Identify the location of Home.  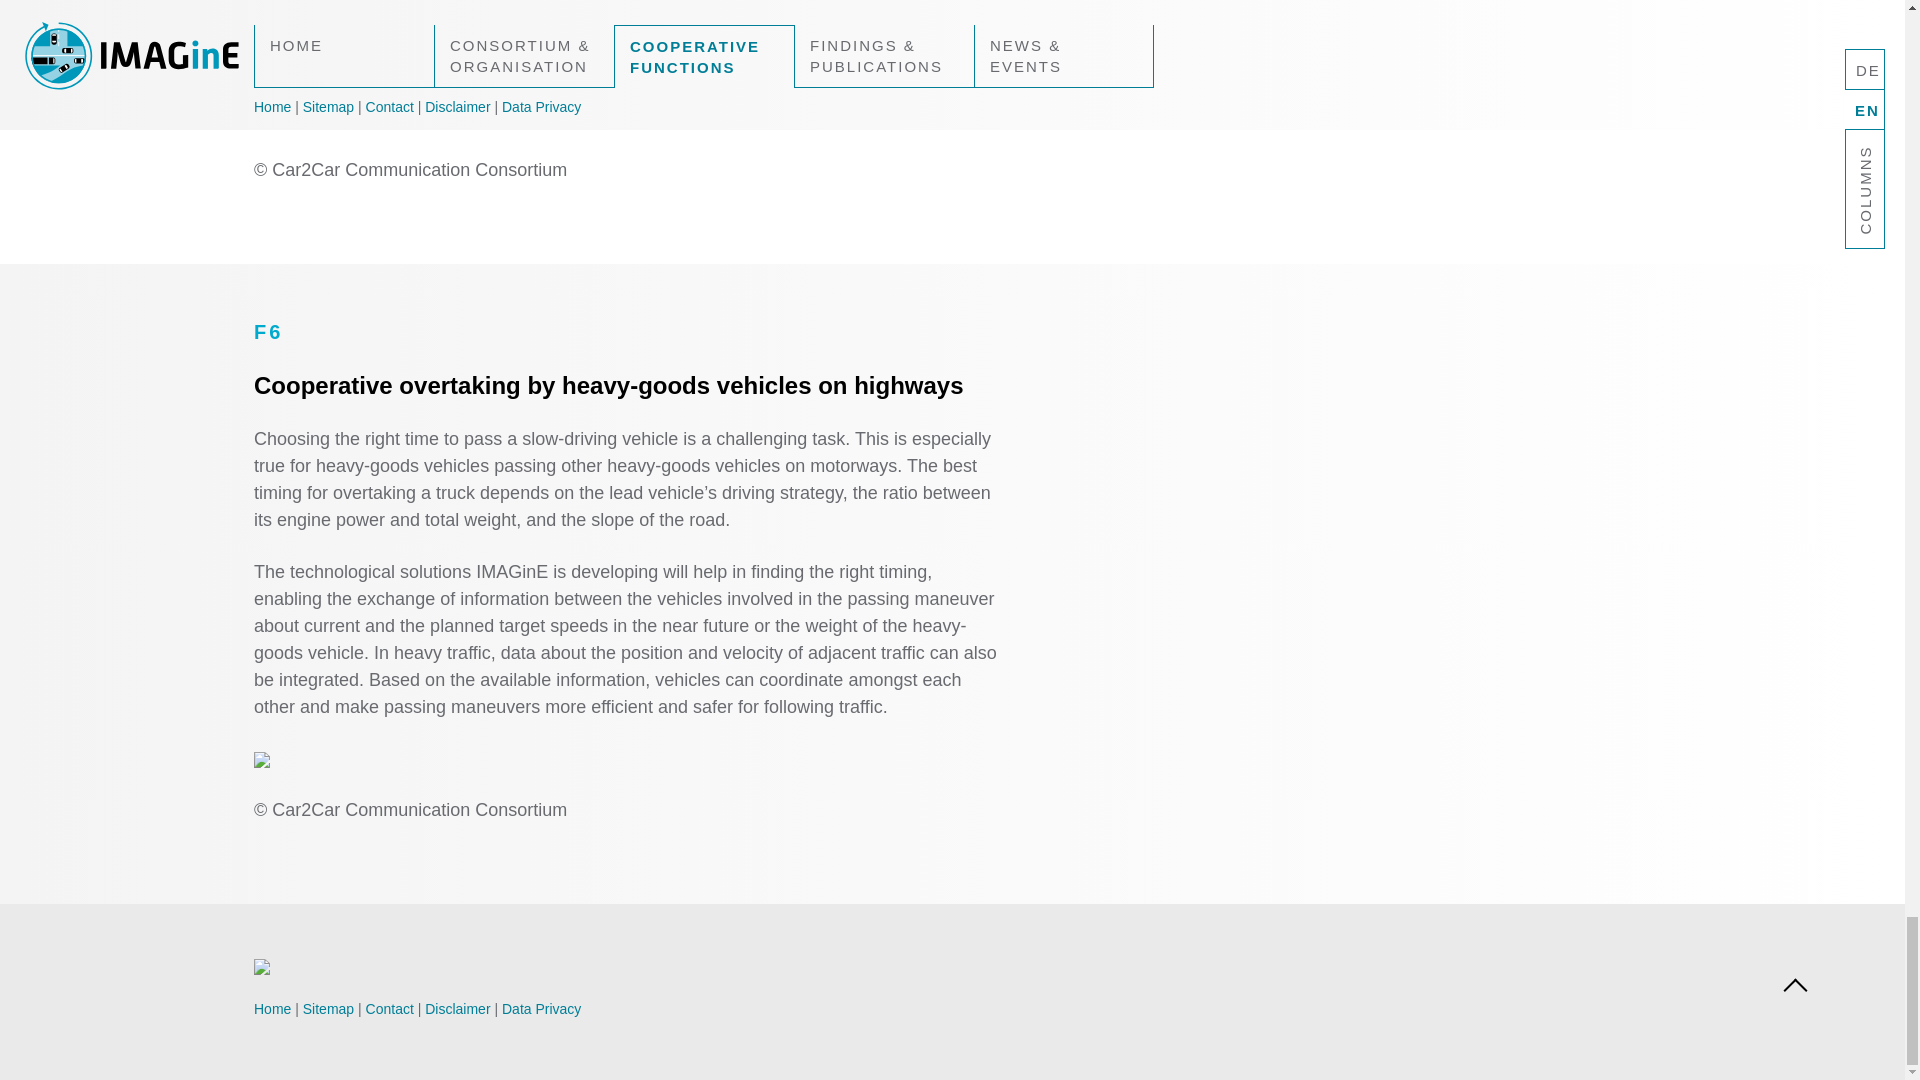
(272, 1009).